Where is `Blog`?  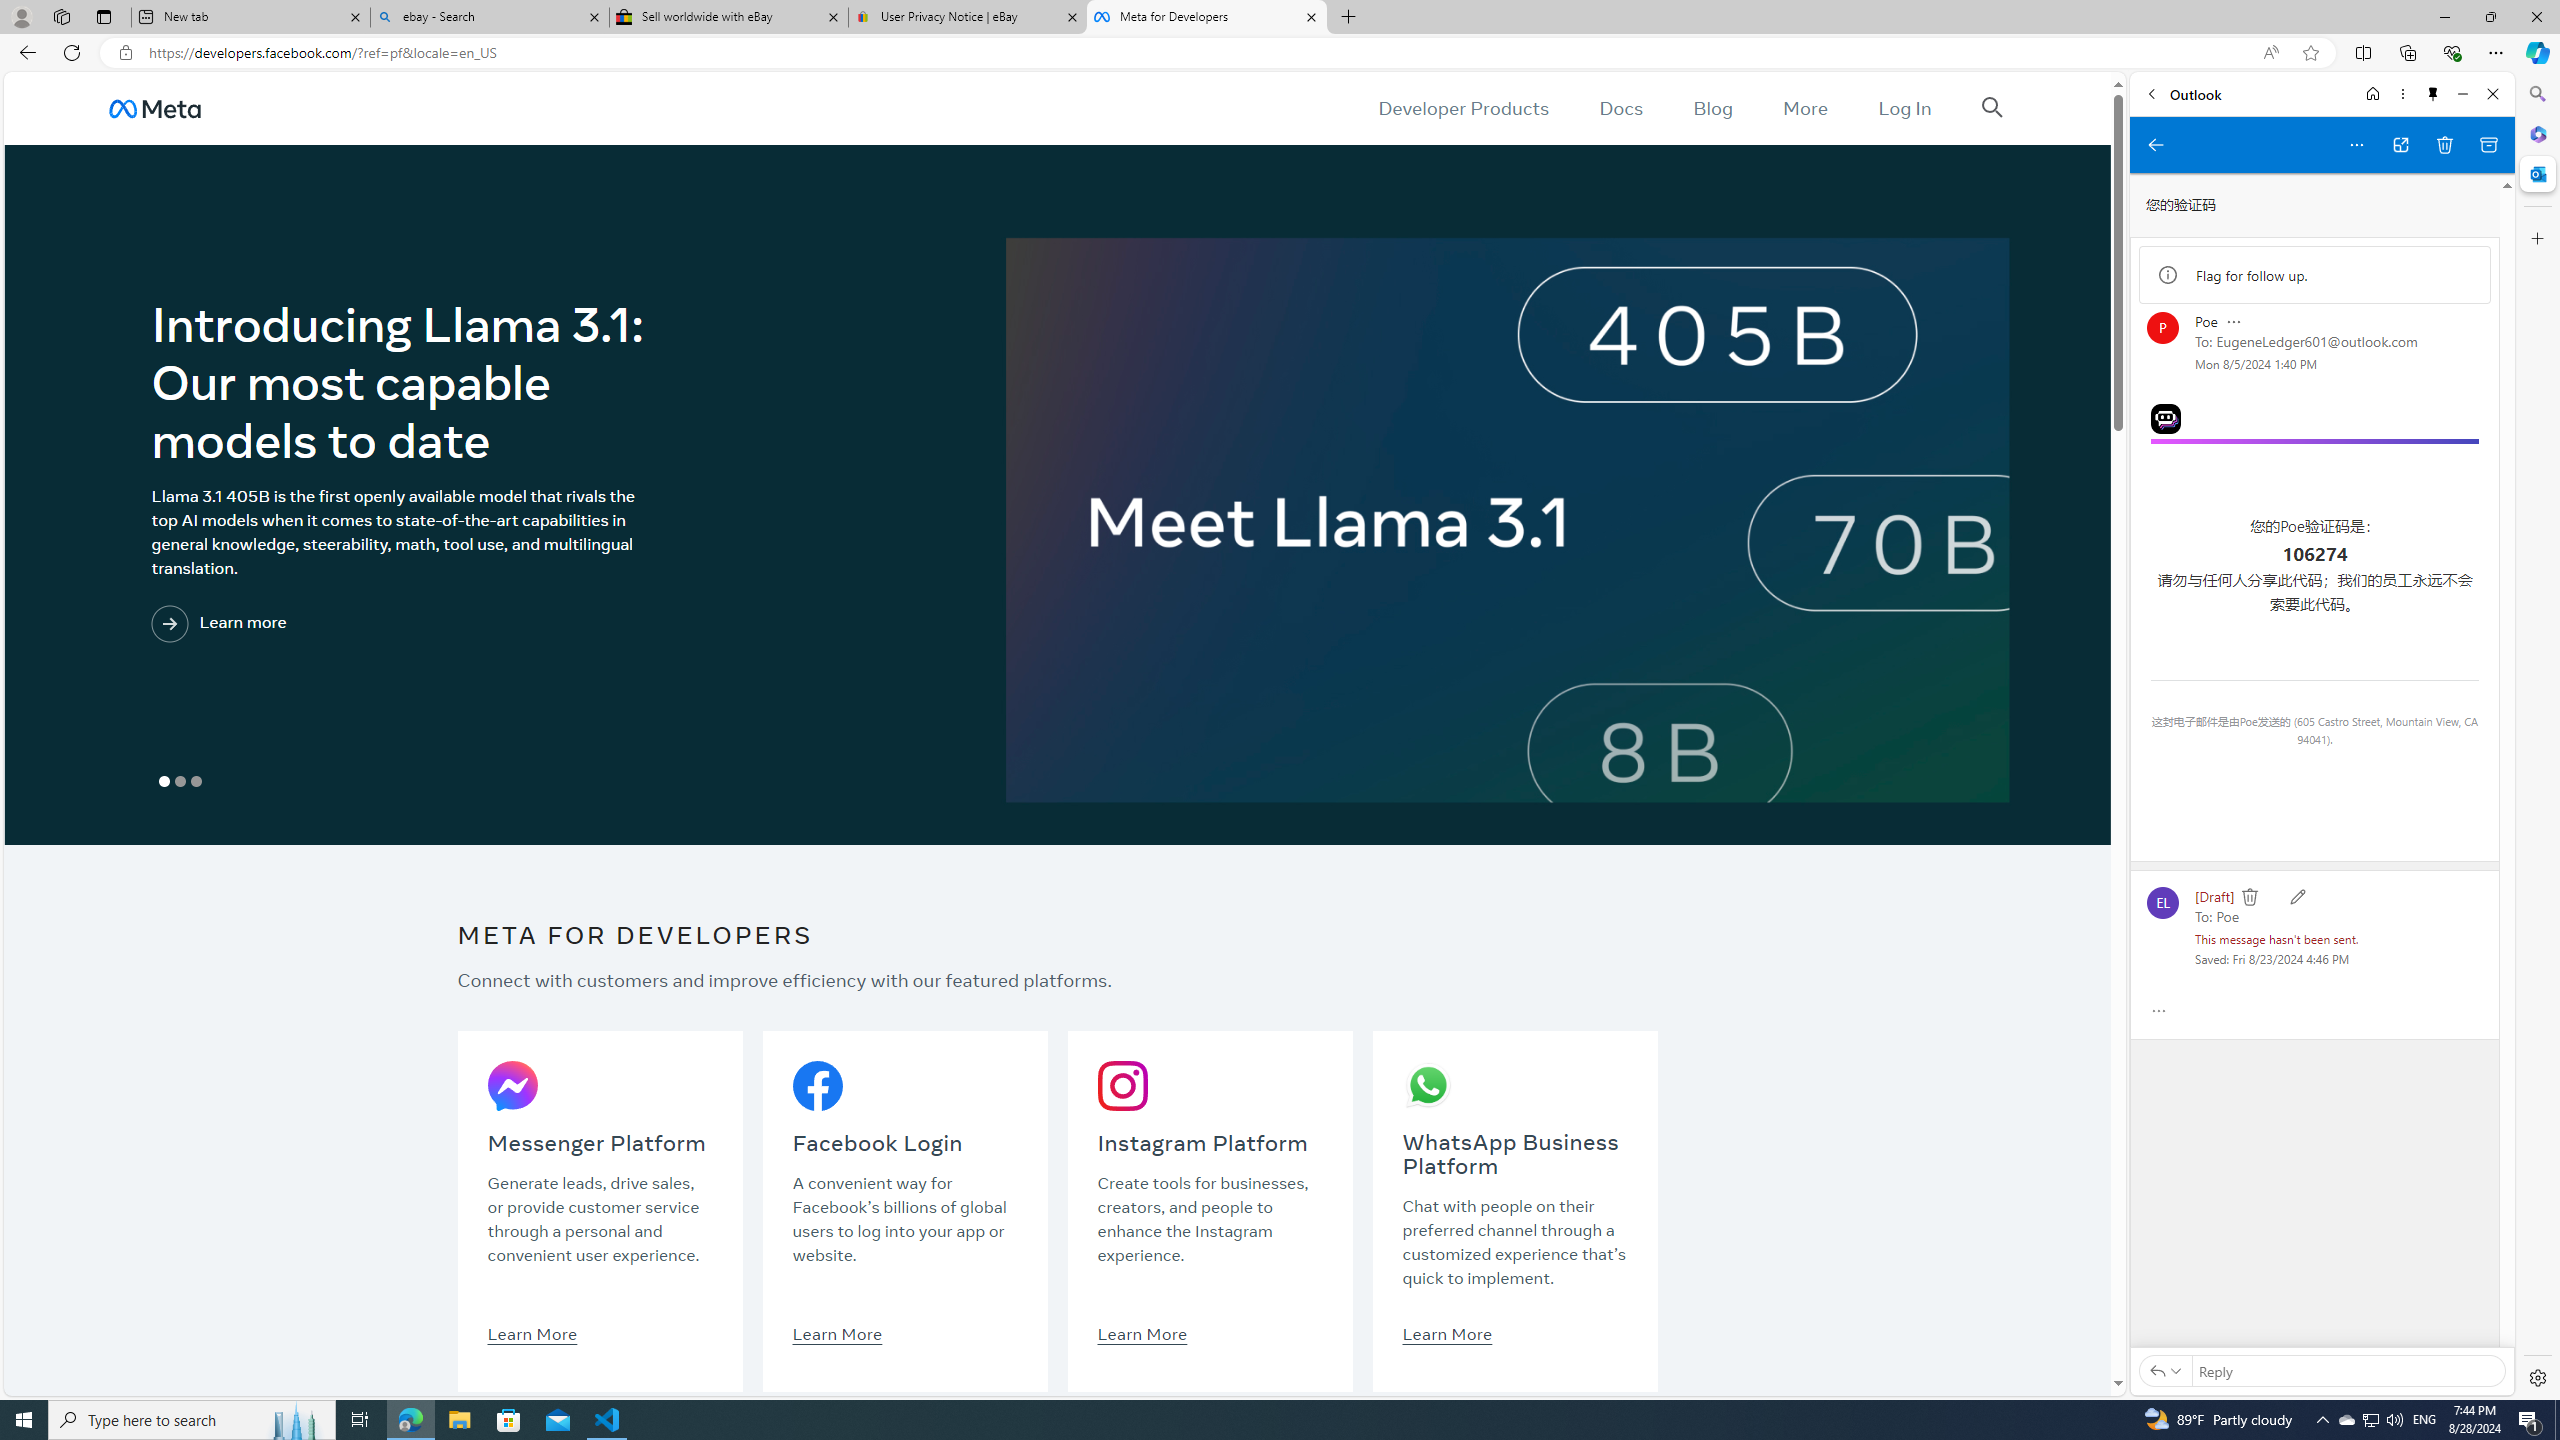
Blog is located at coordinates (1714, 108).